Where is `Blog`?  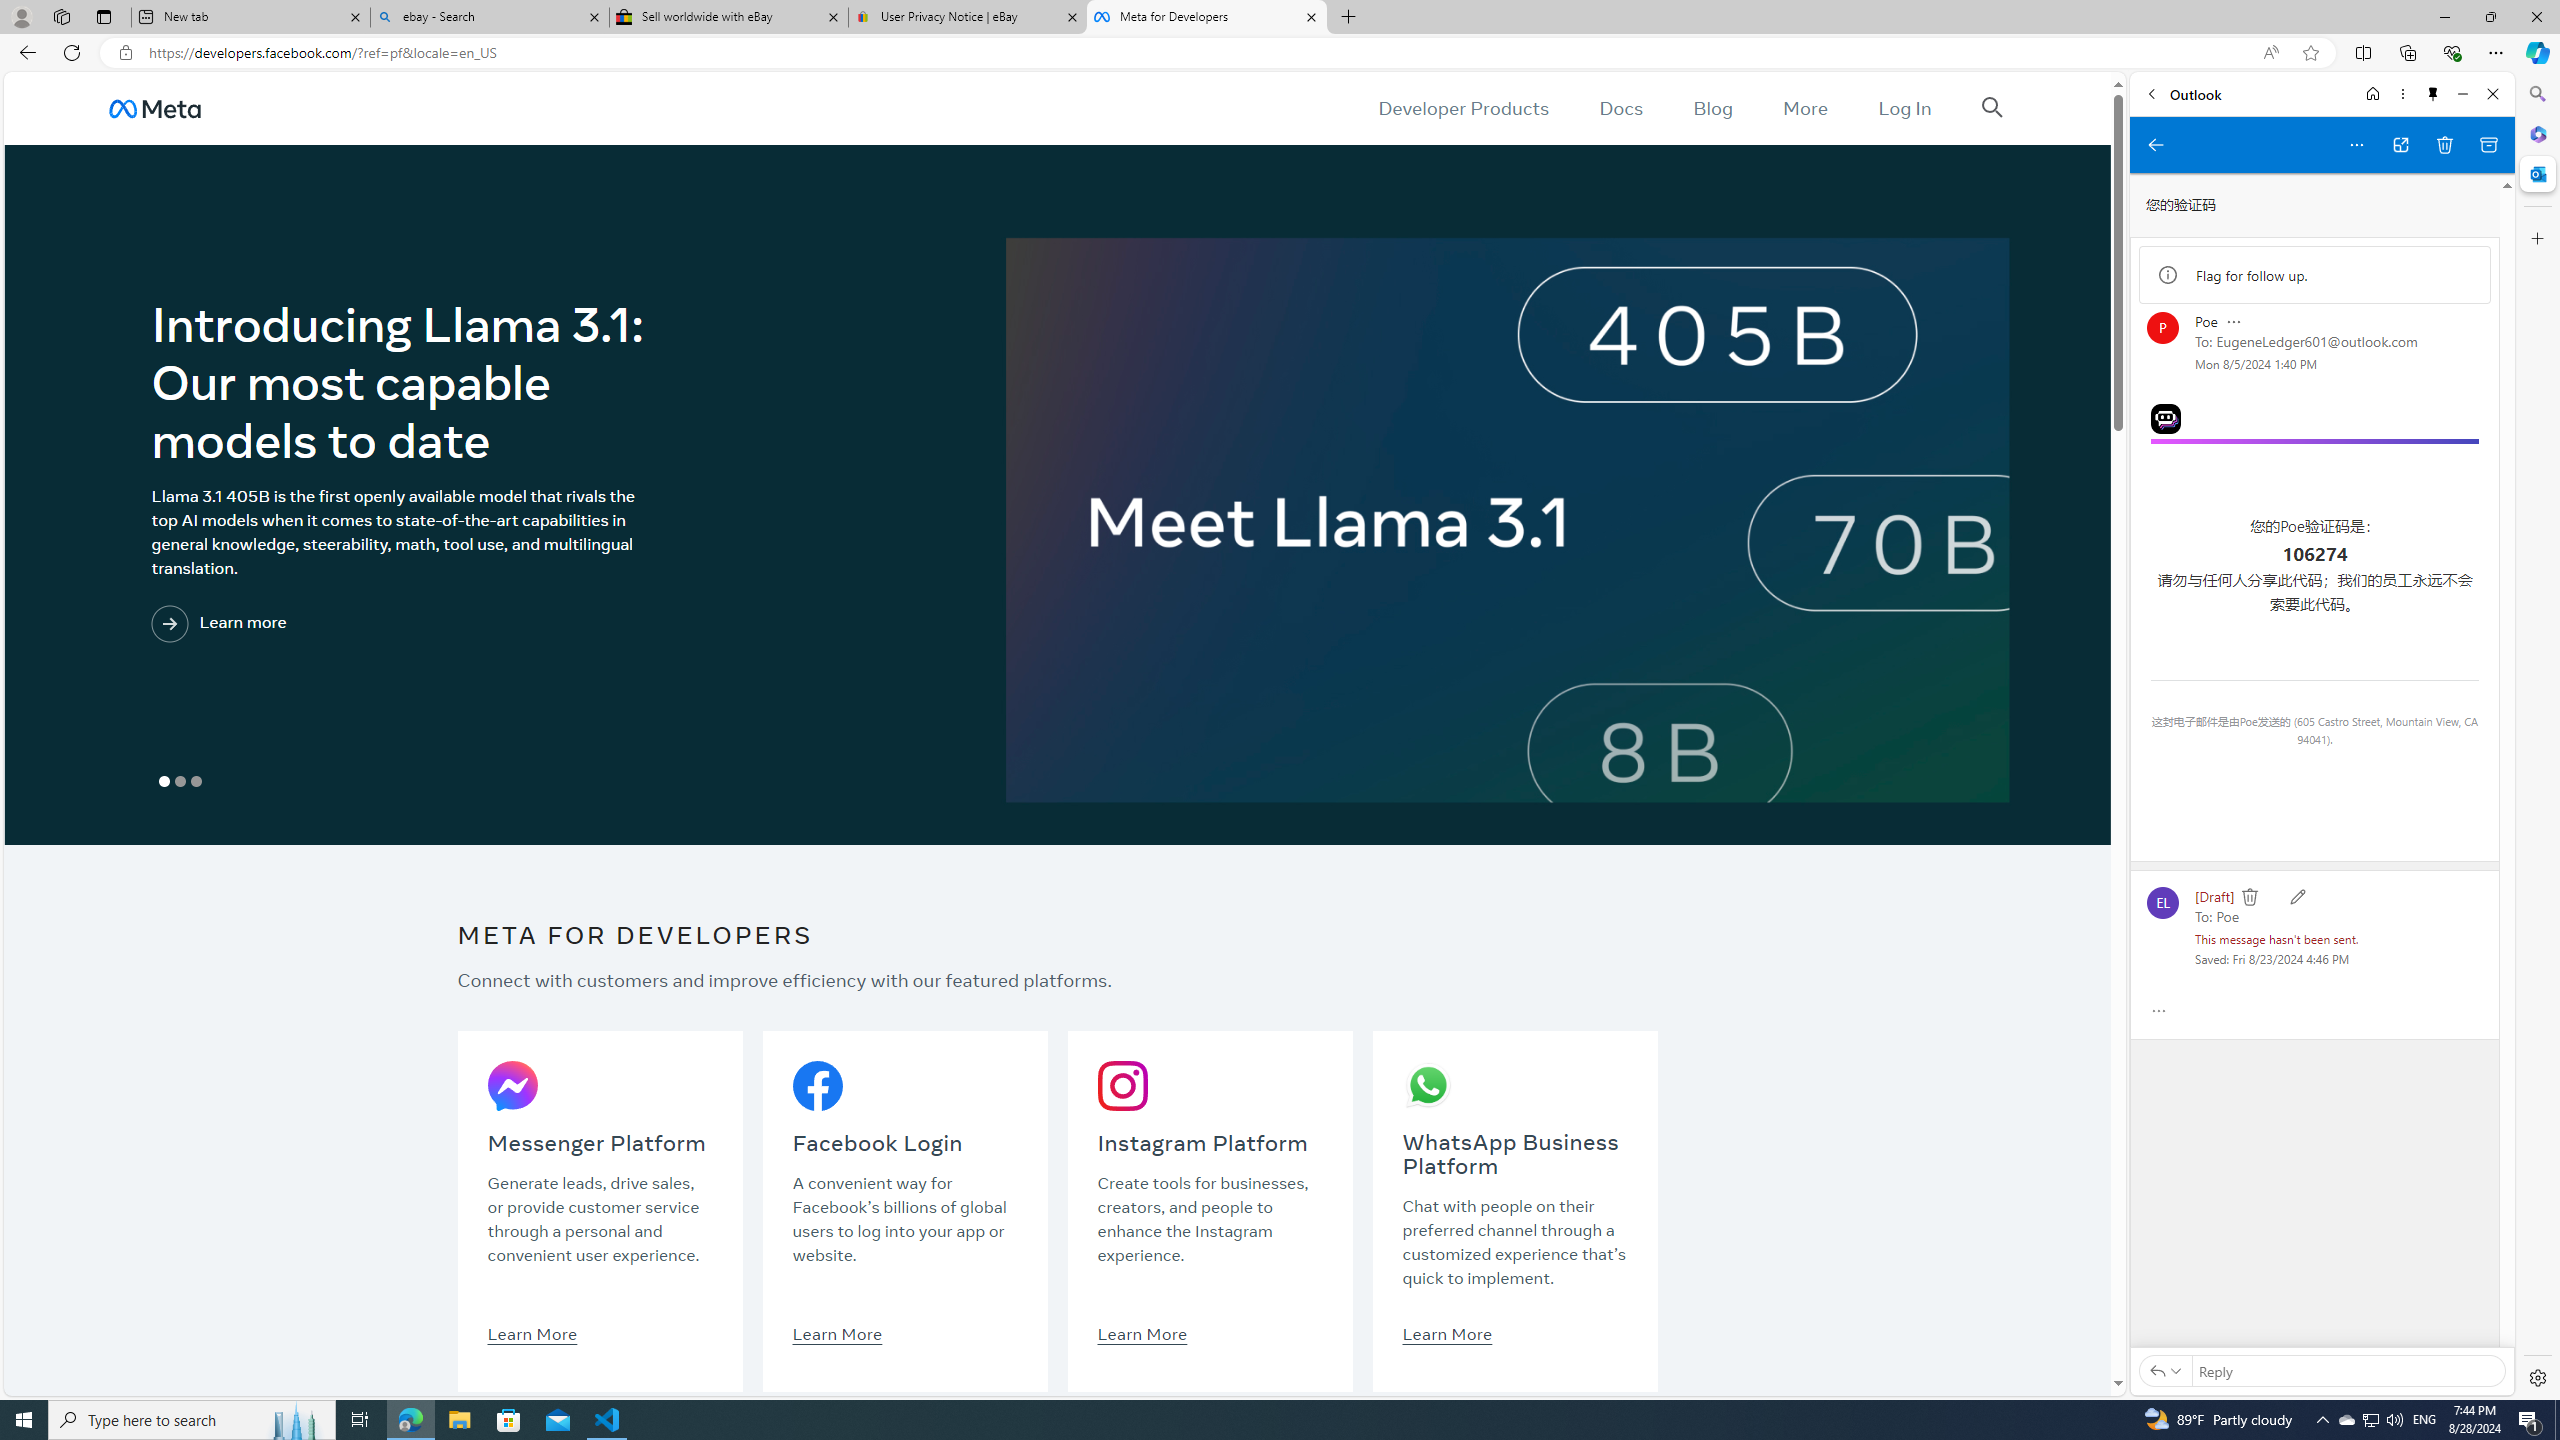
Blog is located at coordinates (1714, 108).